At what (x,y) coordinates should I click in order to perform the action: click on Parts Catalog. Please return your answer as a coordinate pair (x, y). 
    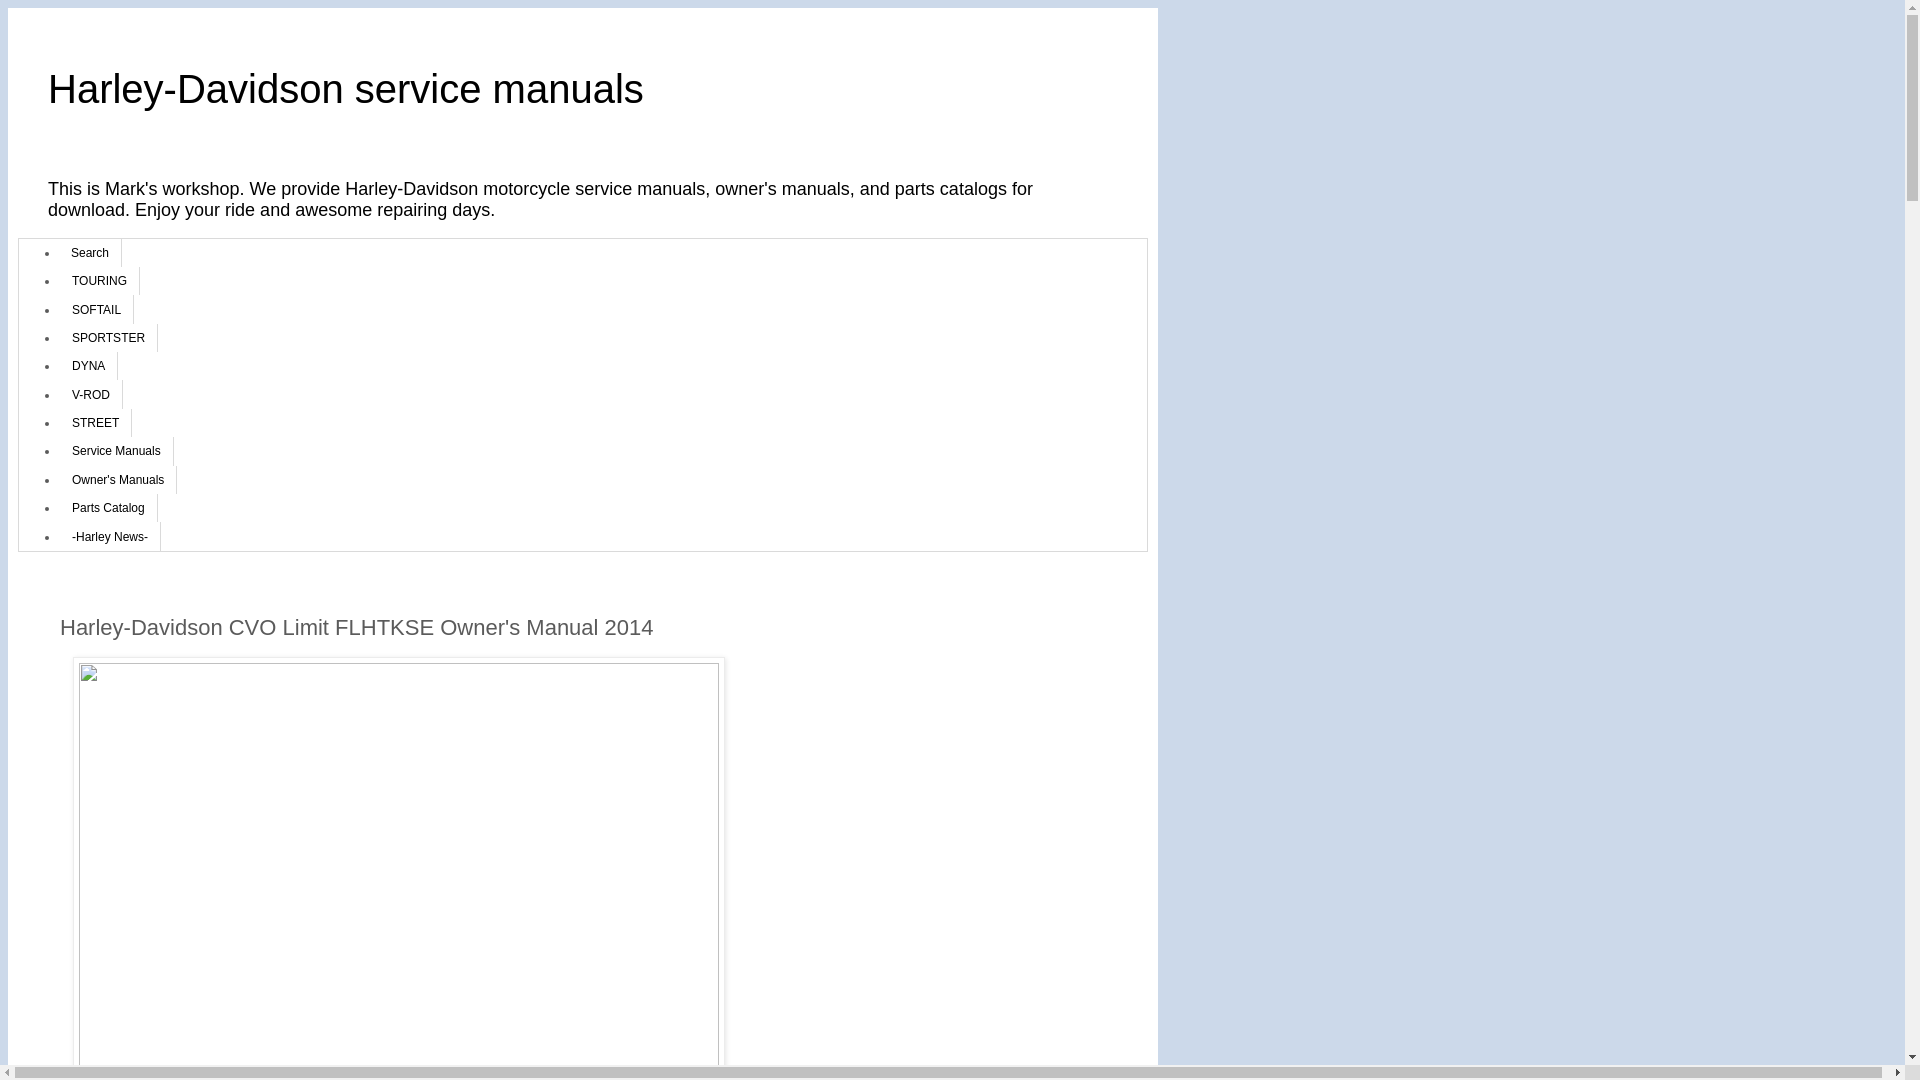
    Looking at the image, I should click on (108, 508).